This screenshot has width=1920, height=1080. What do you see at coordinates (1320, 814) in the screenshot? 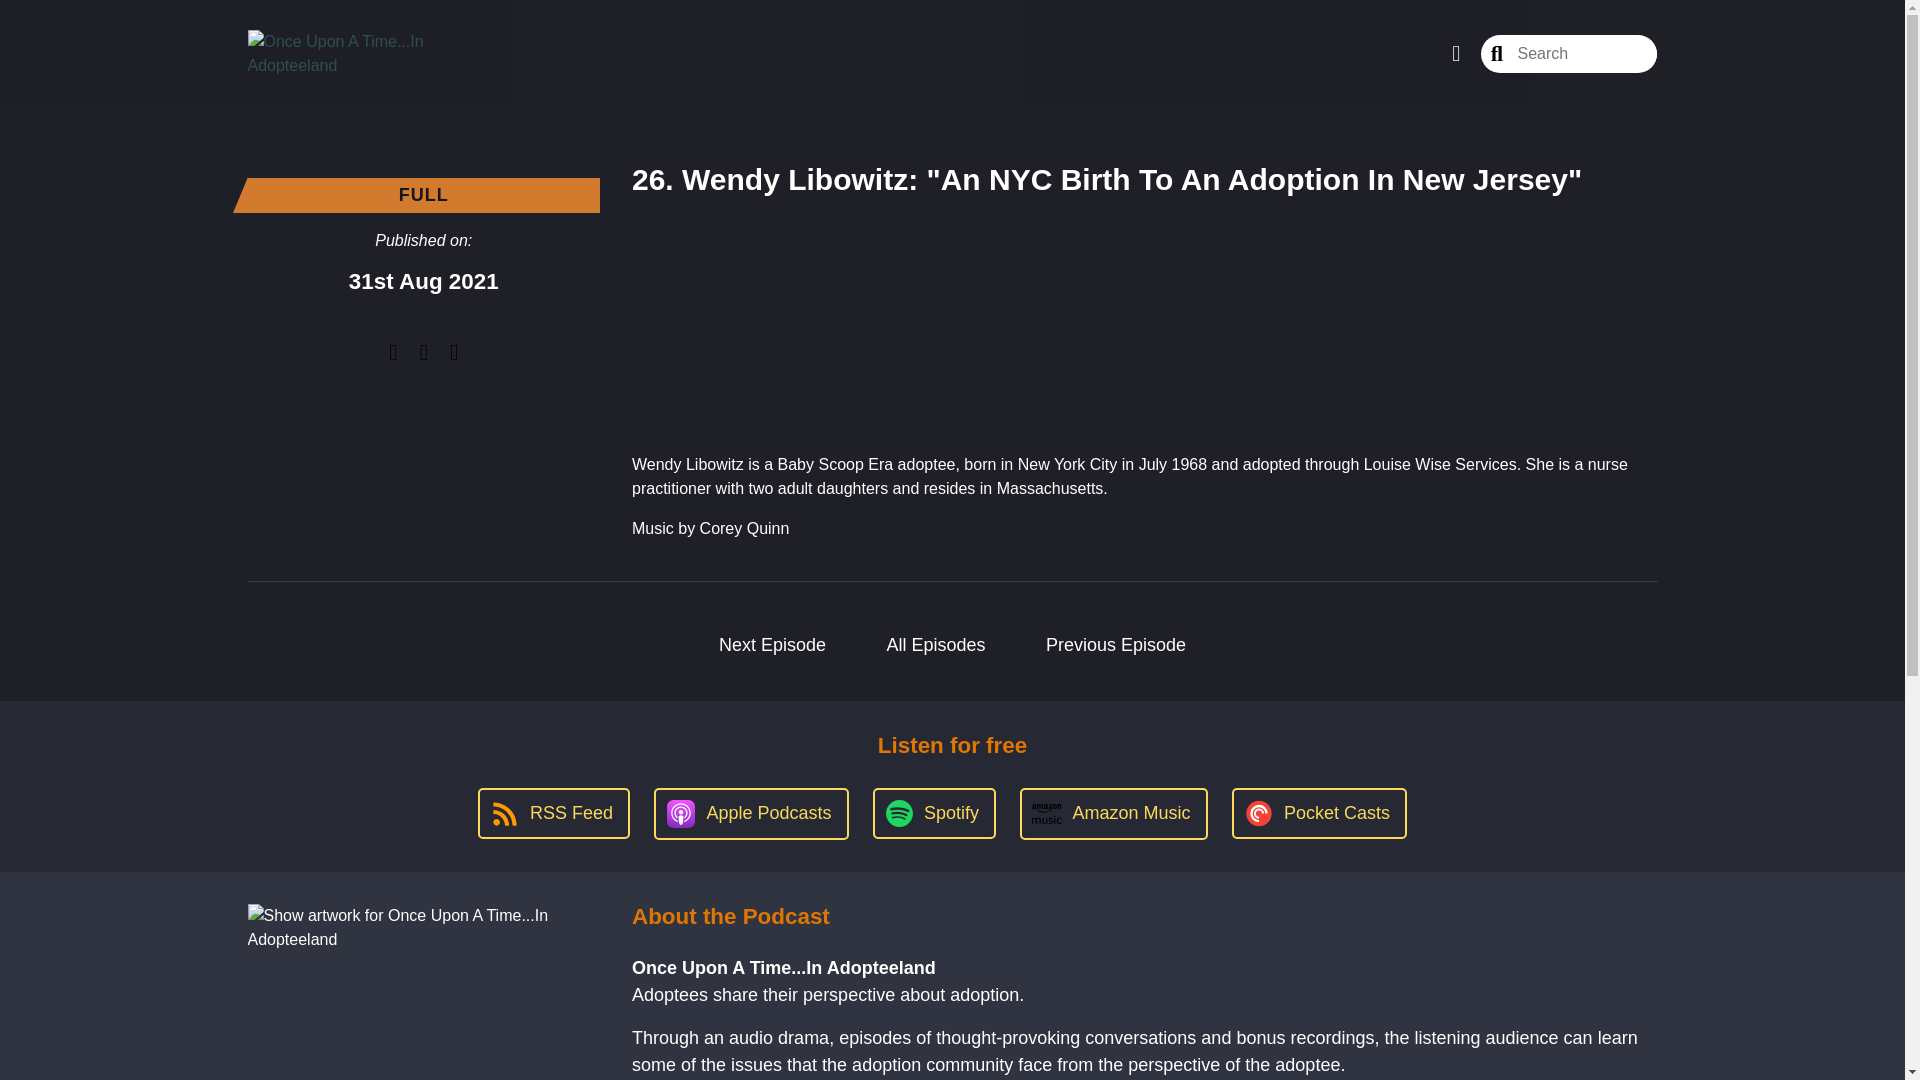
I see `Pocket Casts` at bounding box center [1320, 814].